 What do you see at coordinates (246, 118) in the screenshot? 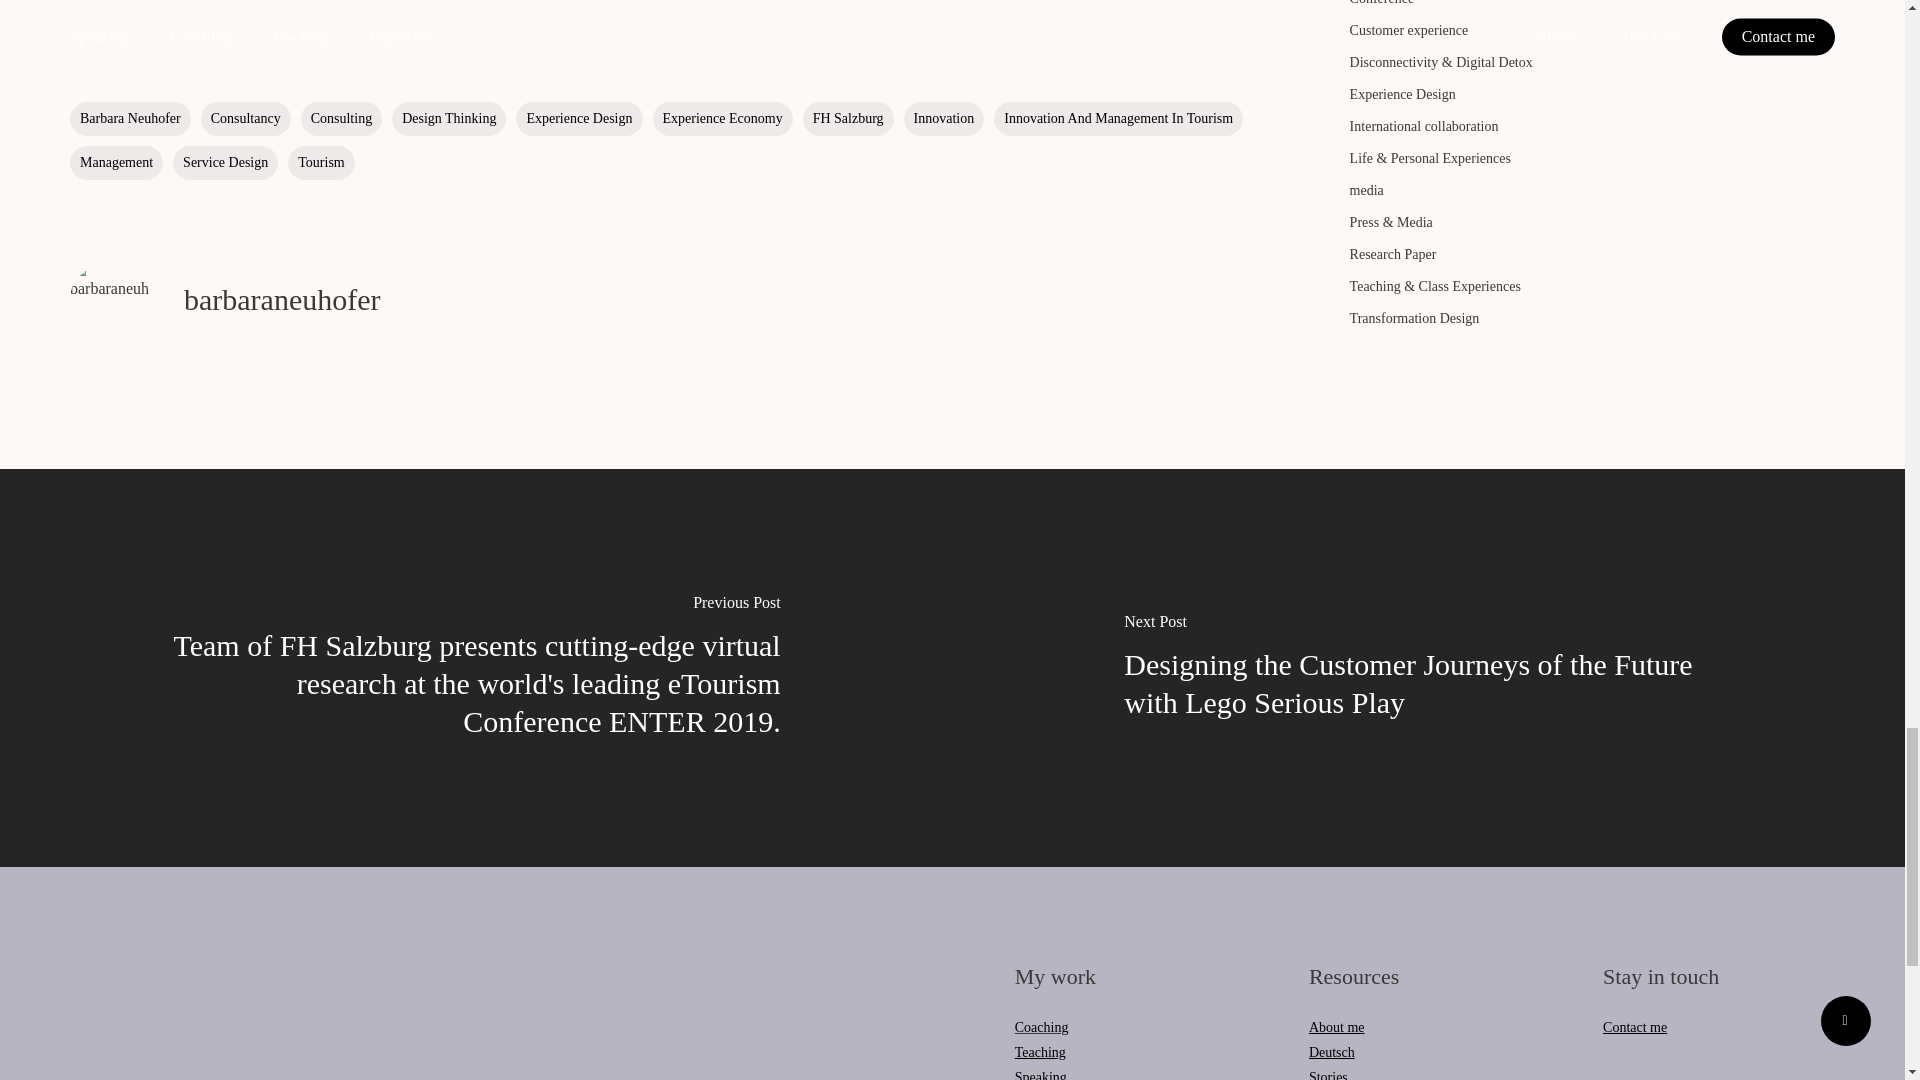
I see `Consultancy` at bounding box center [246, 118].